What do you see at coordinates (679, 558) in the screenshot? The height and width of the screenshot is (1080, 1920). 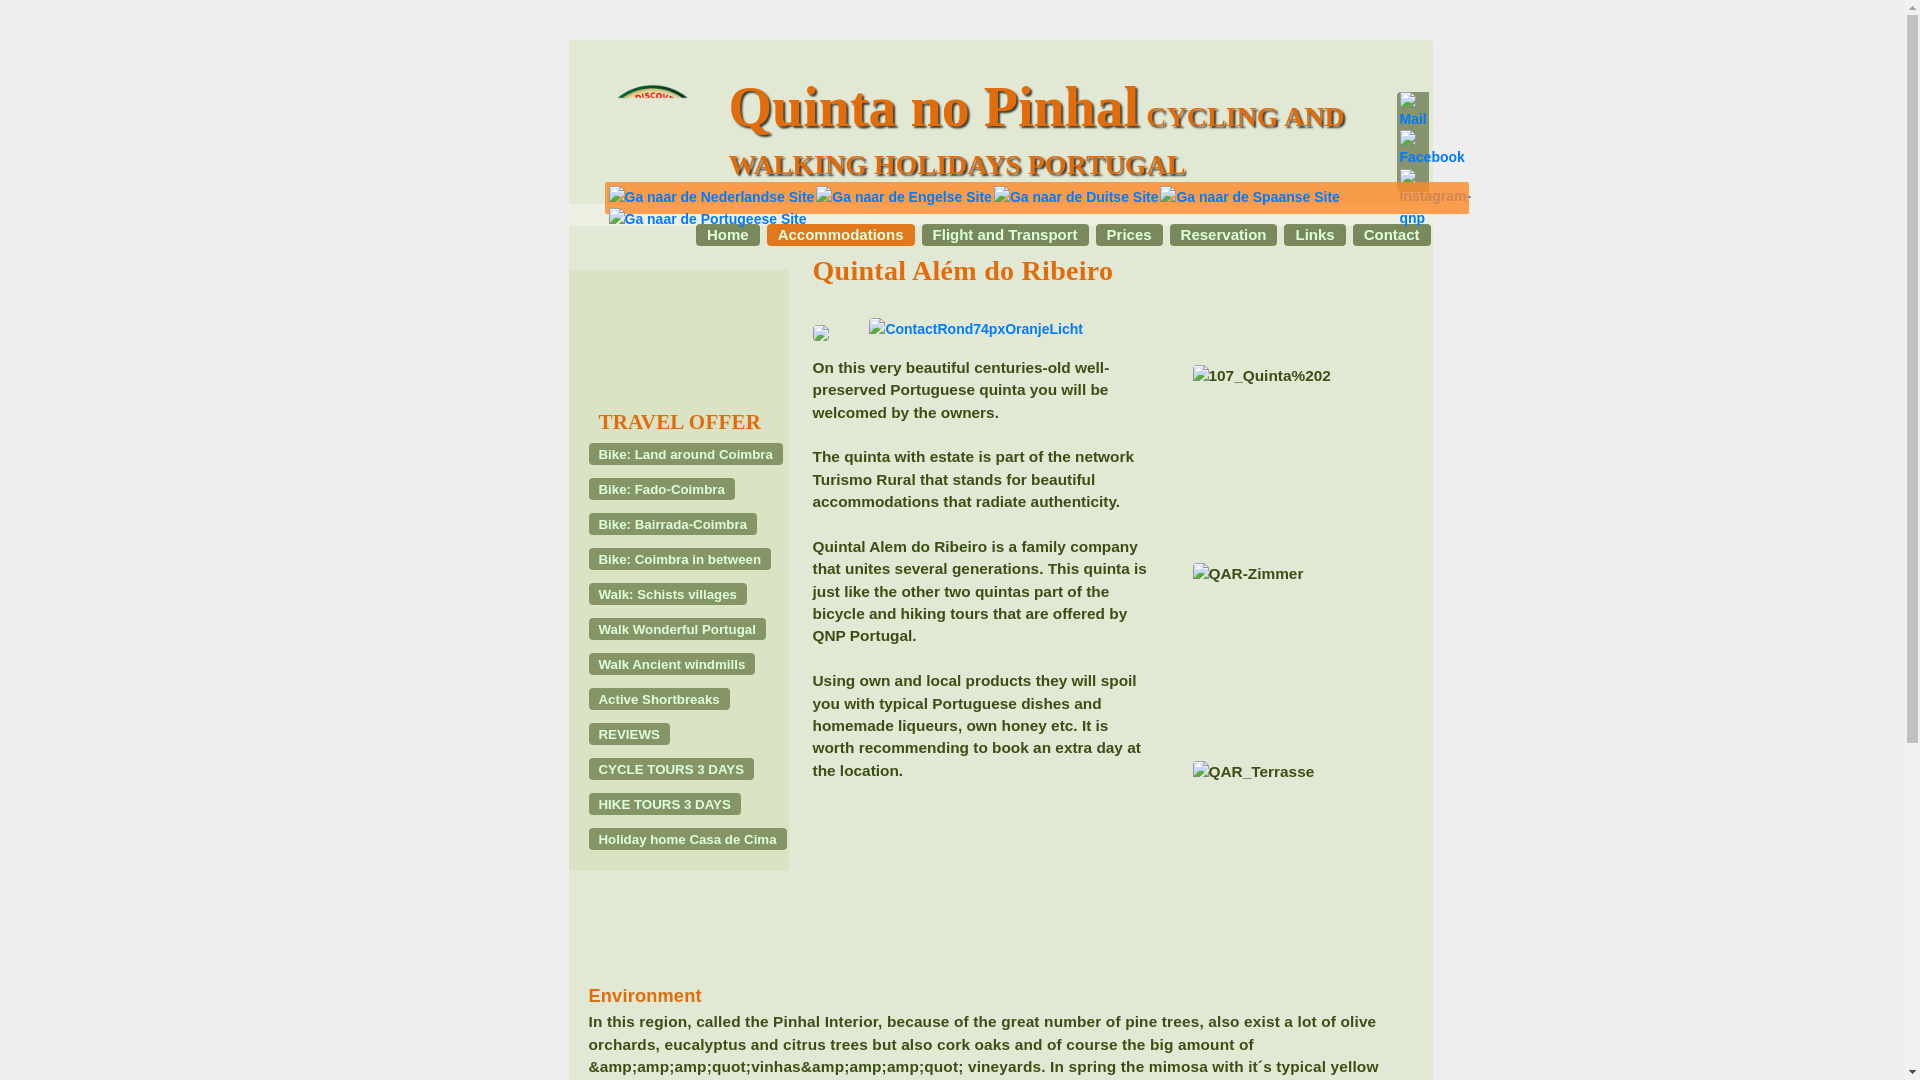 I see `Bike: Coimbra in between` at bounding box center [679, 558].